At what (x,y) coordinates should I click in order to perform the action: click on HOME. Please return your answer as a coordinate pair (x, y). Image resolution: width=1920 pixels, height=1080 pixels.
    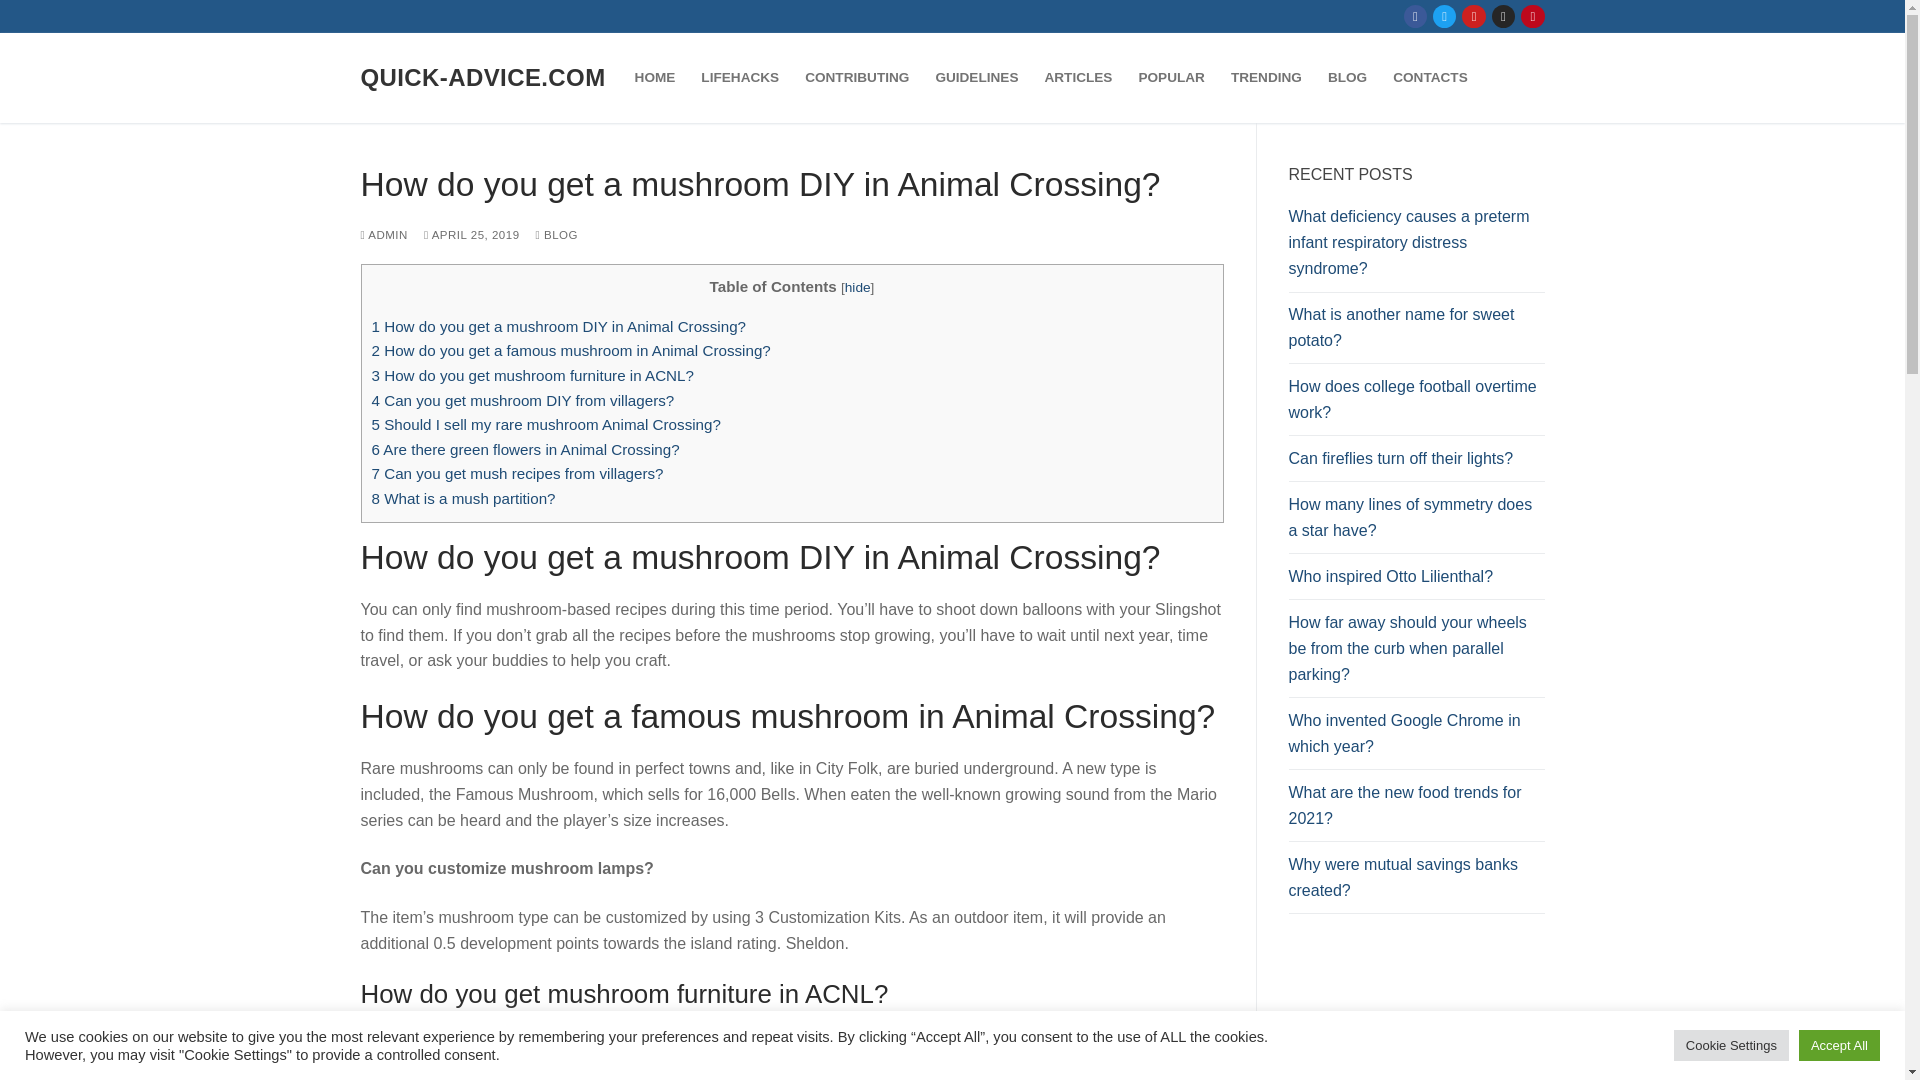
    Looking at the image, I should click on (656, 78).